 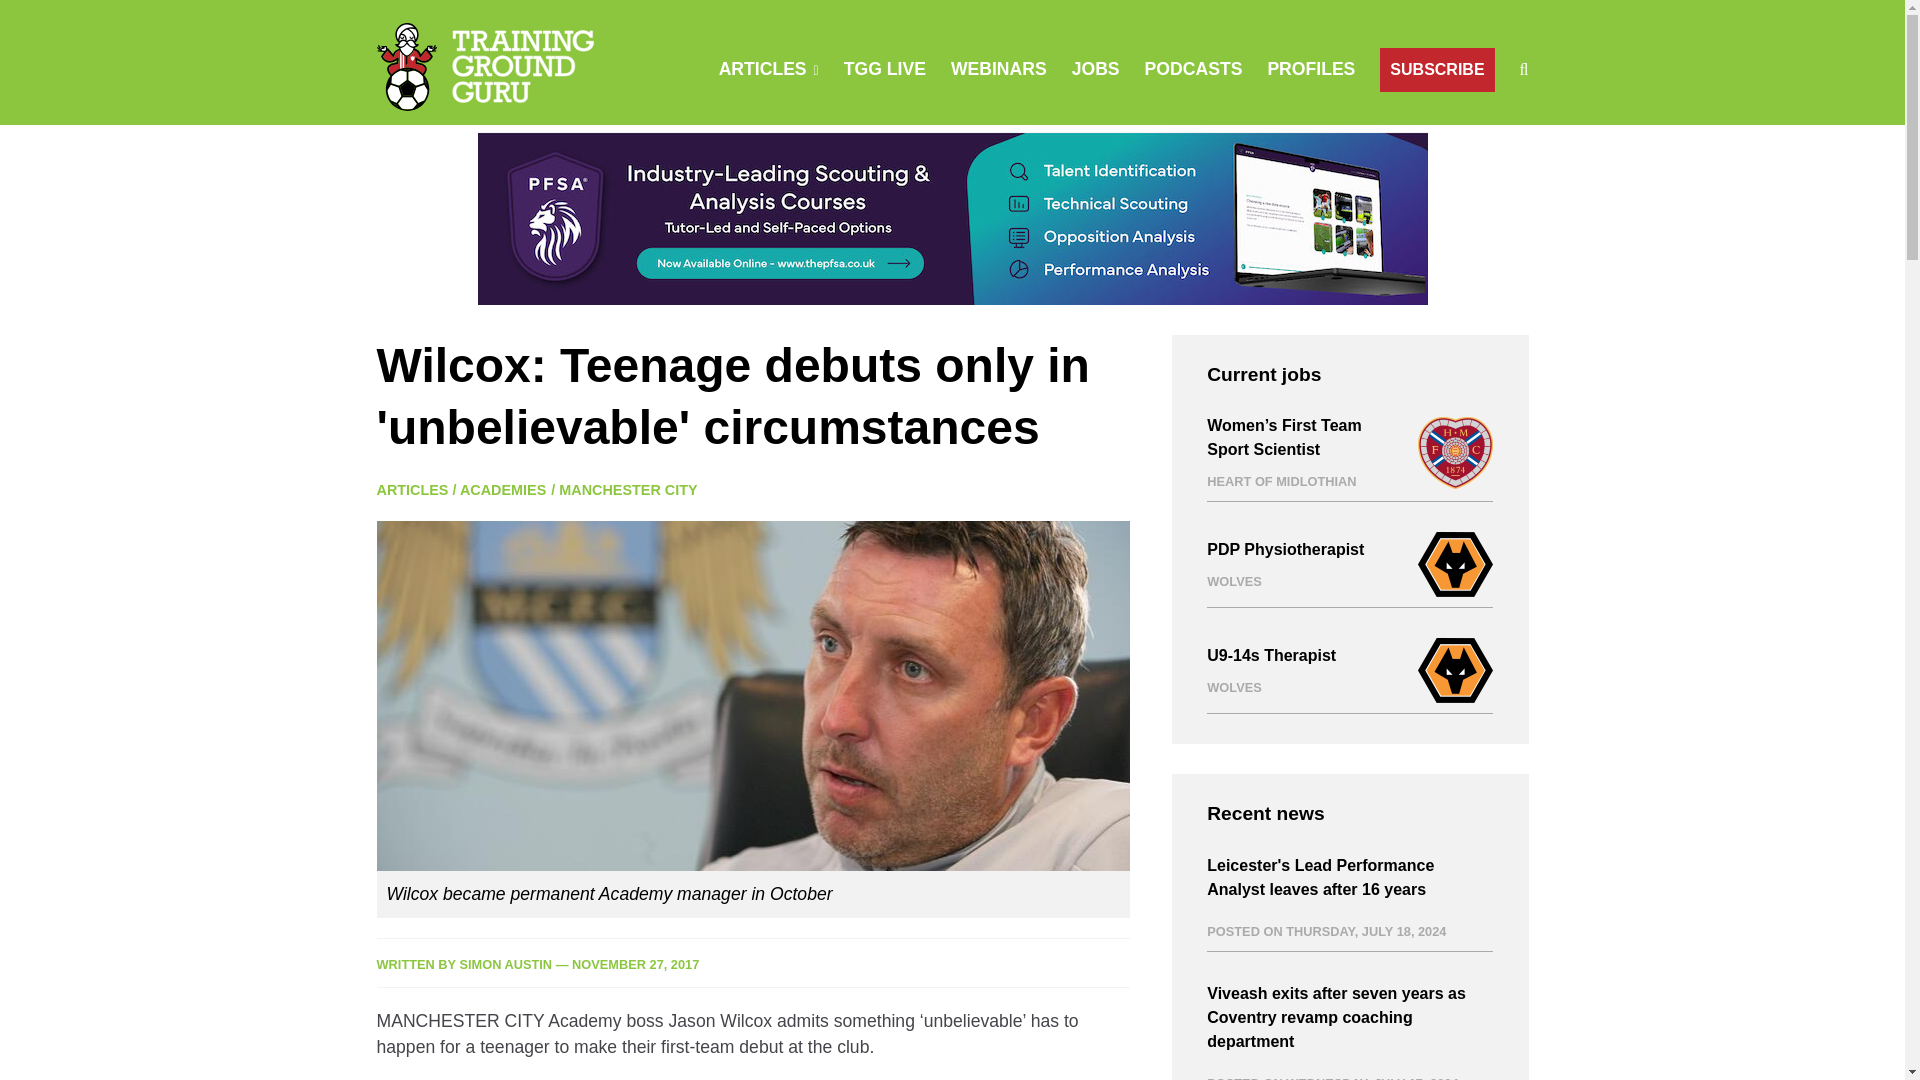 I want to click on ARTICLES, so click(x=762, y=68).